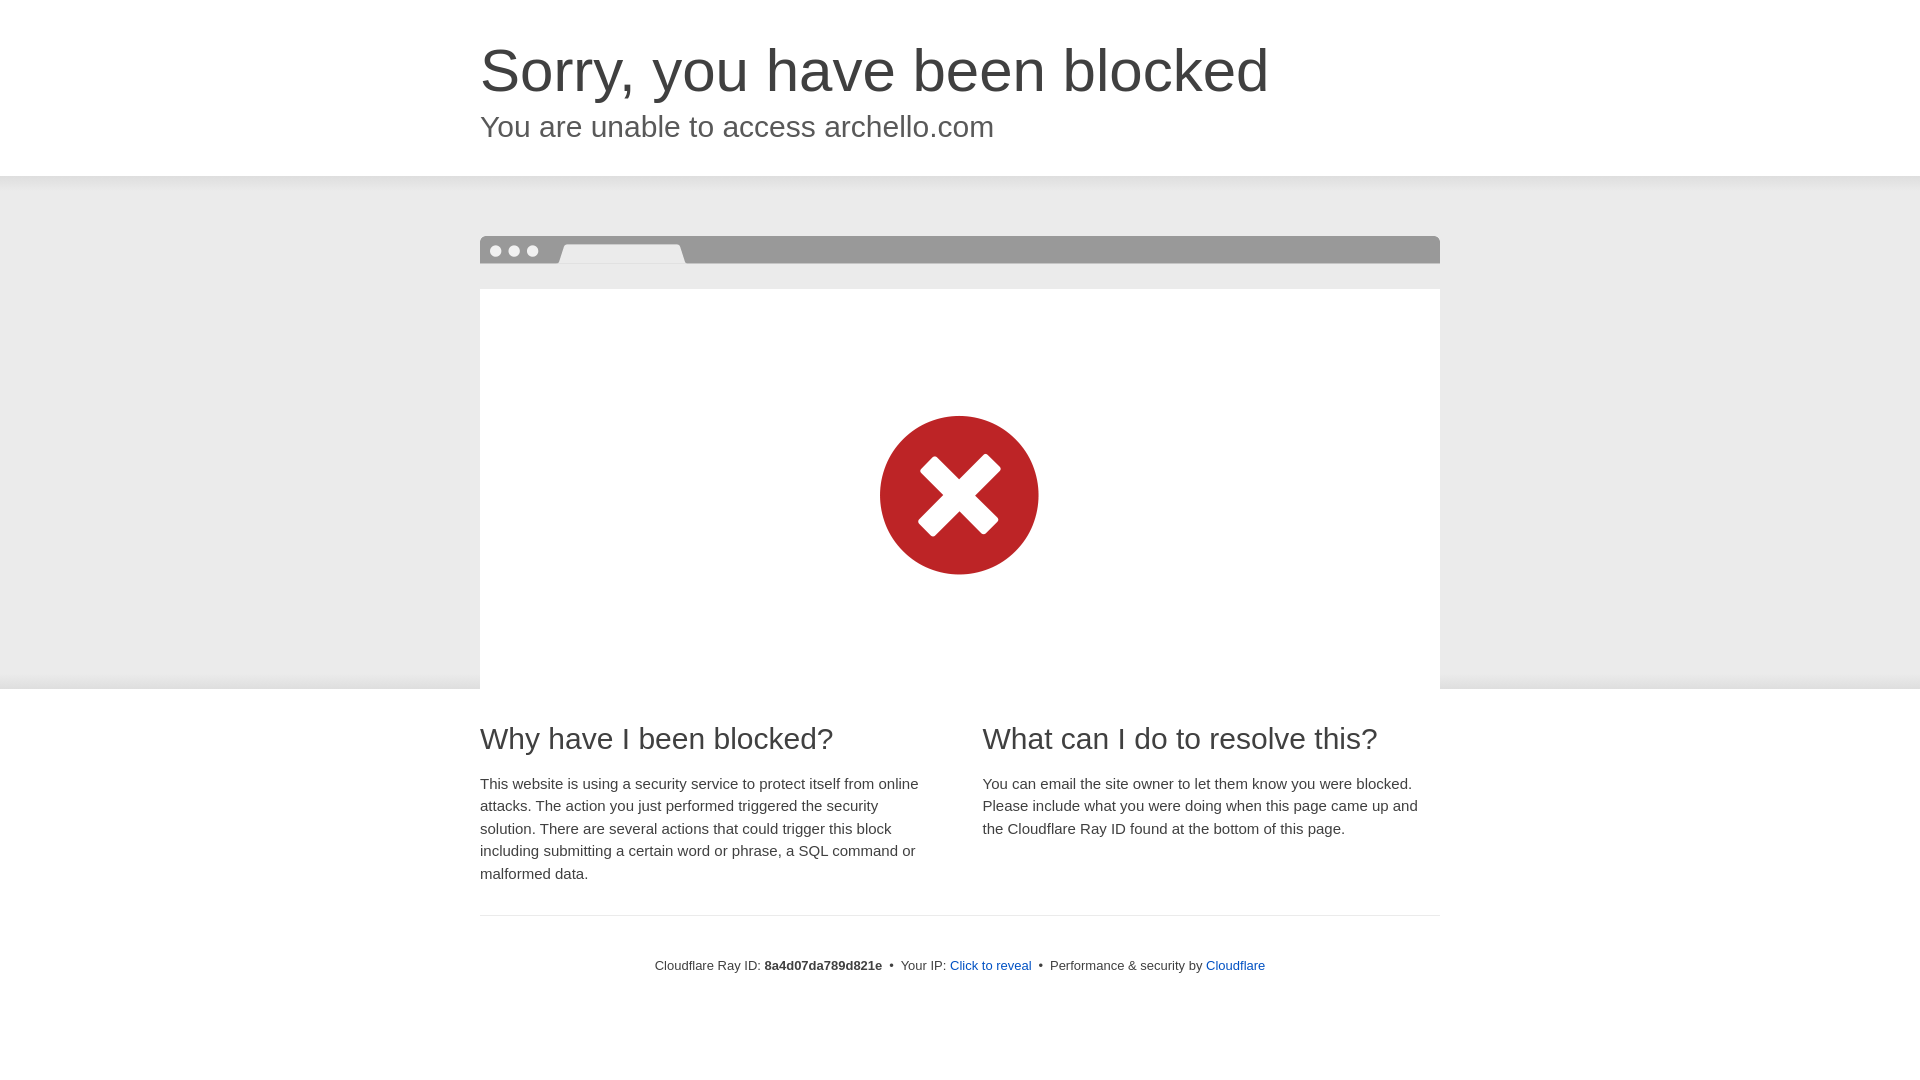 This screenshot has height=1080, width=1920. What do you see at coordinates (991, 966) in the screenshot?
I see `Click to reveal` at bounding box center [991, 966].